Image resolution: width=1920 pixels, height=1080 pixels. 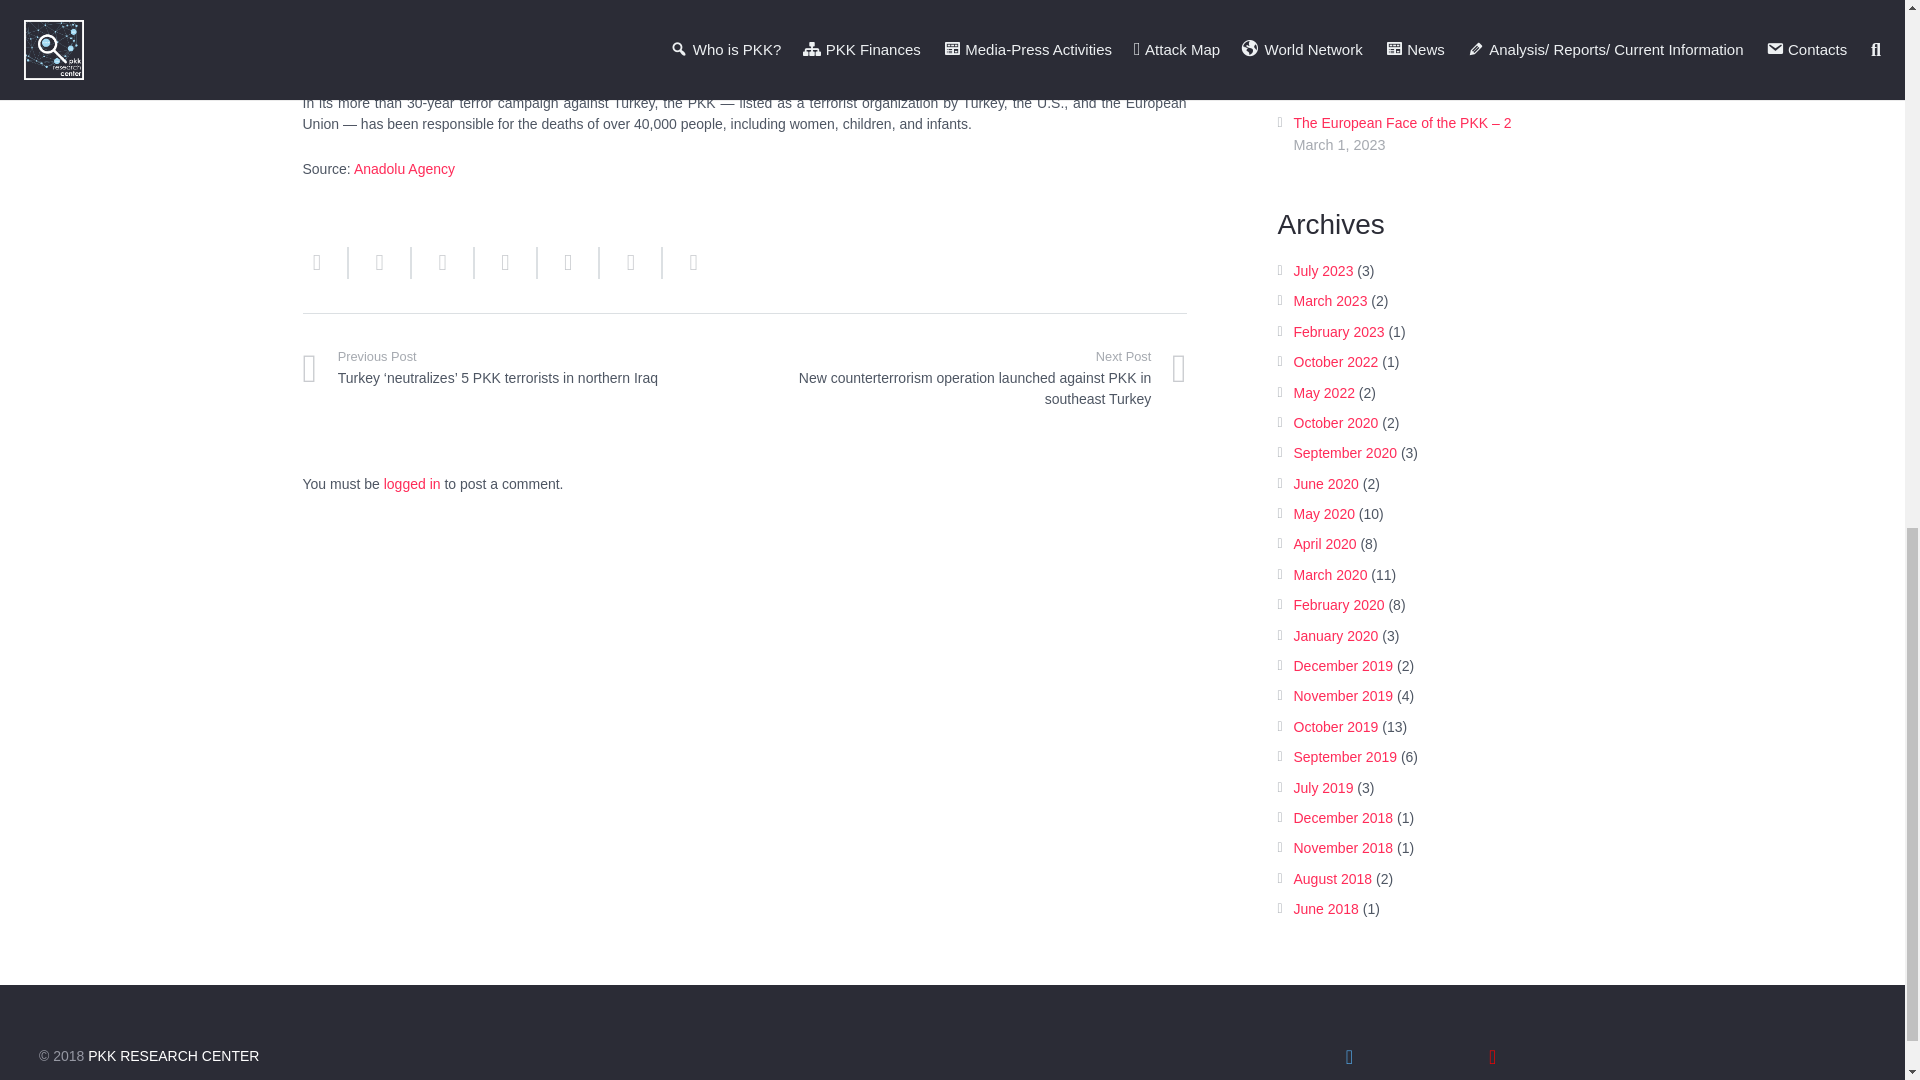 I want to click on logged in, so click(x=412, y=484).